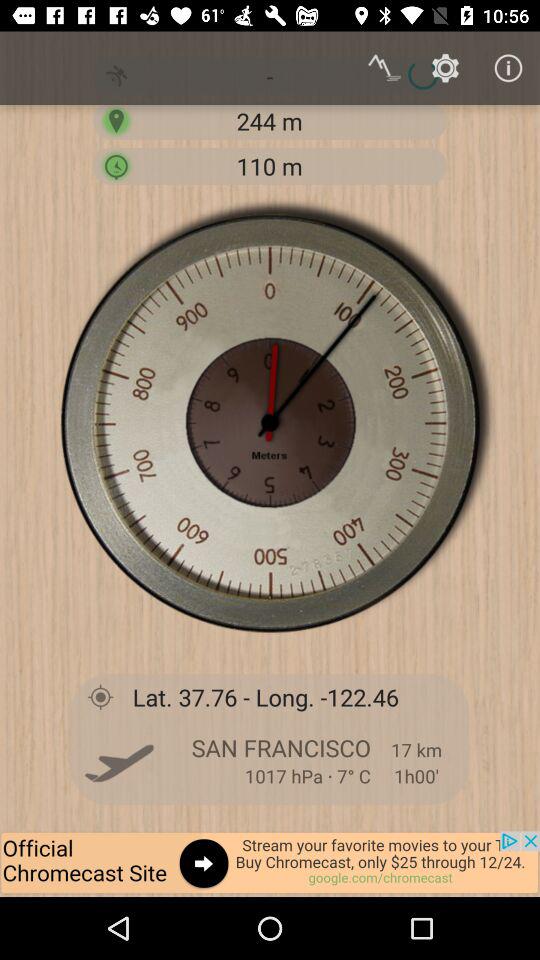  What do you see at coordinates (118, 760) in the screenshot?
I see `the icon shown below location icon at the bottom of the page` at bounding box center [118, 760].